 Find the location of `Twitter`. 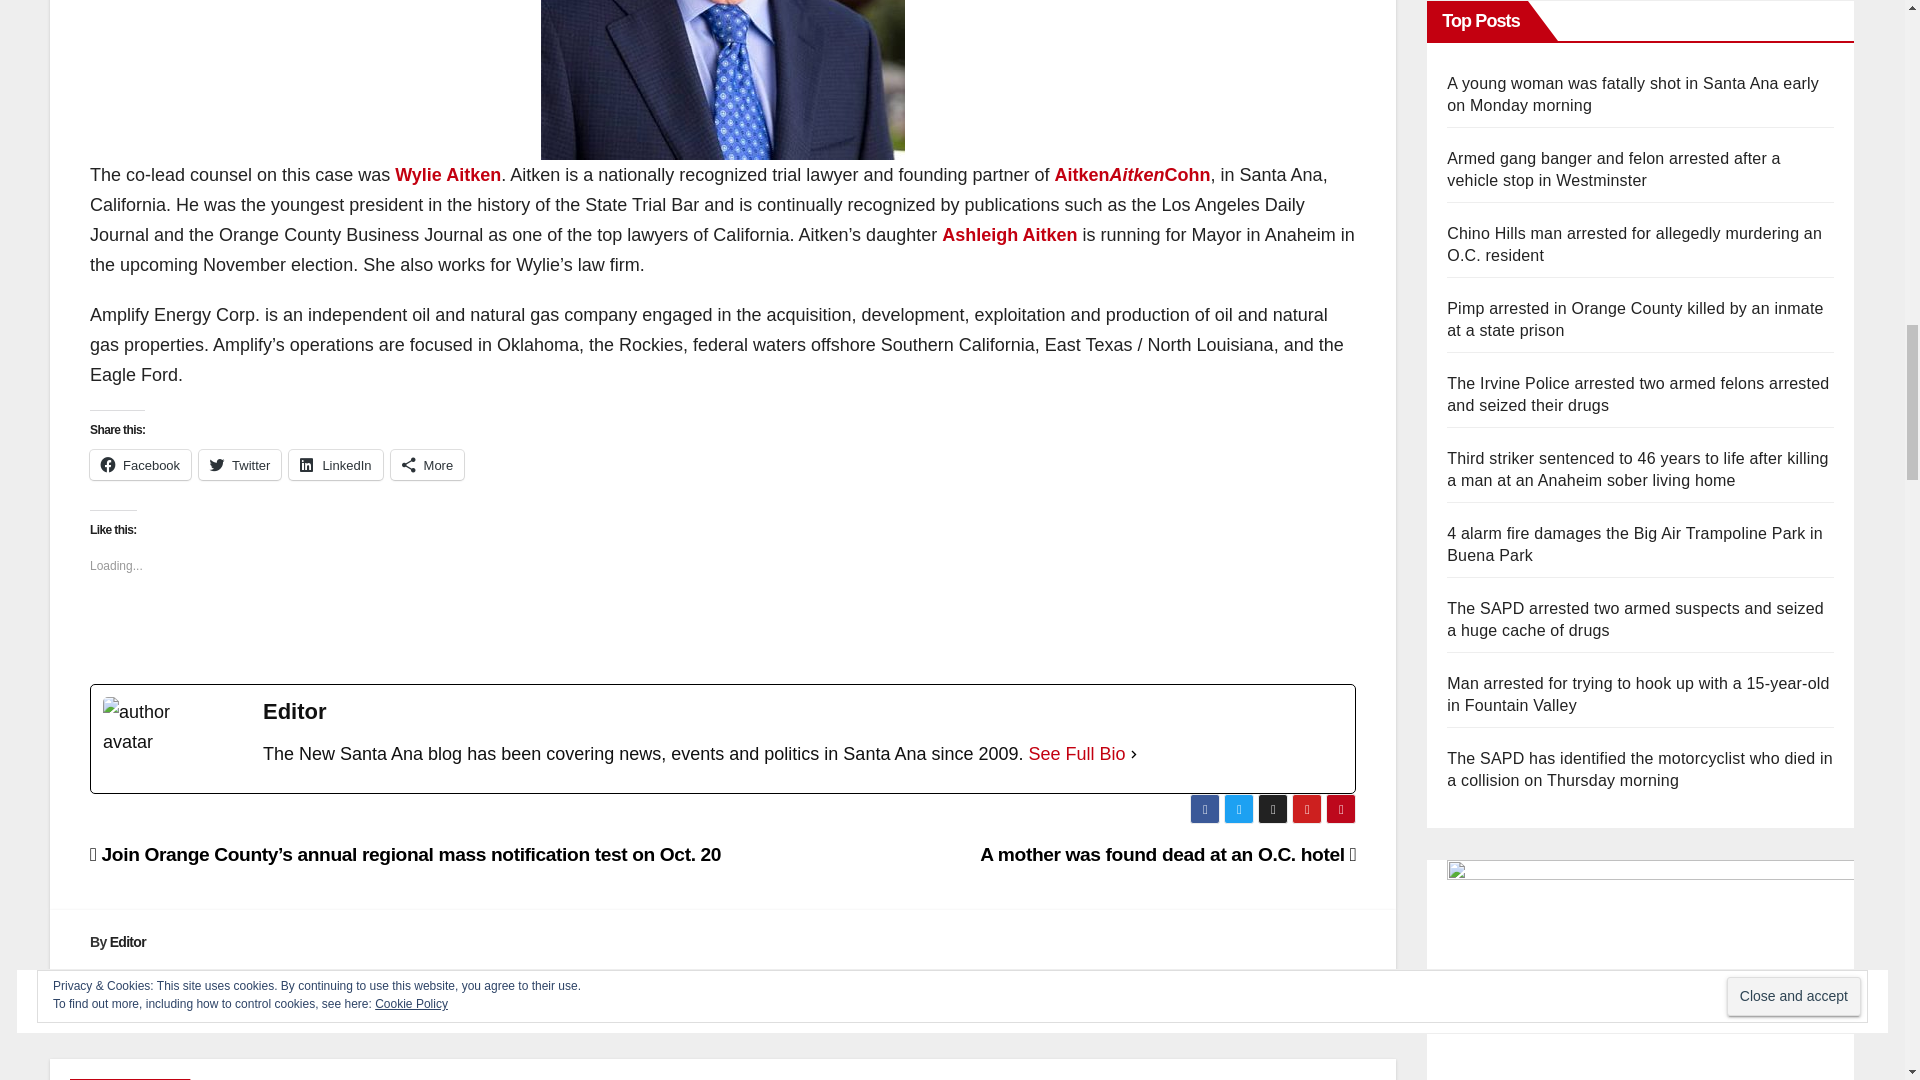

Twitter is located at coordinates (240, 464).